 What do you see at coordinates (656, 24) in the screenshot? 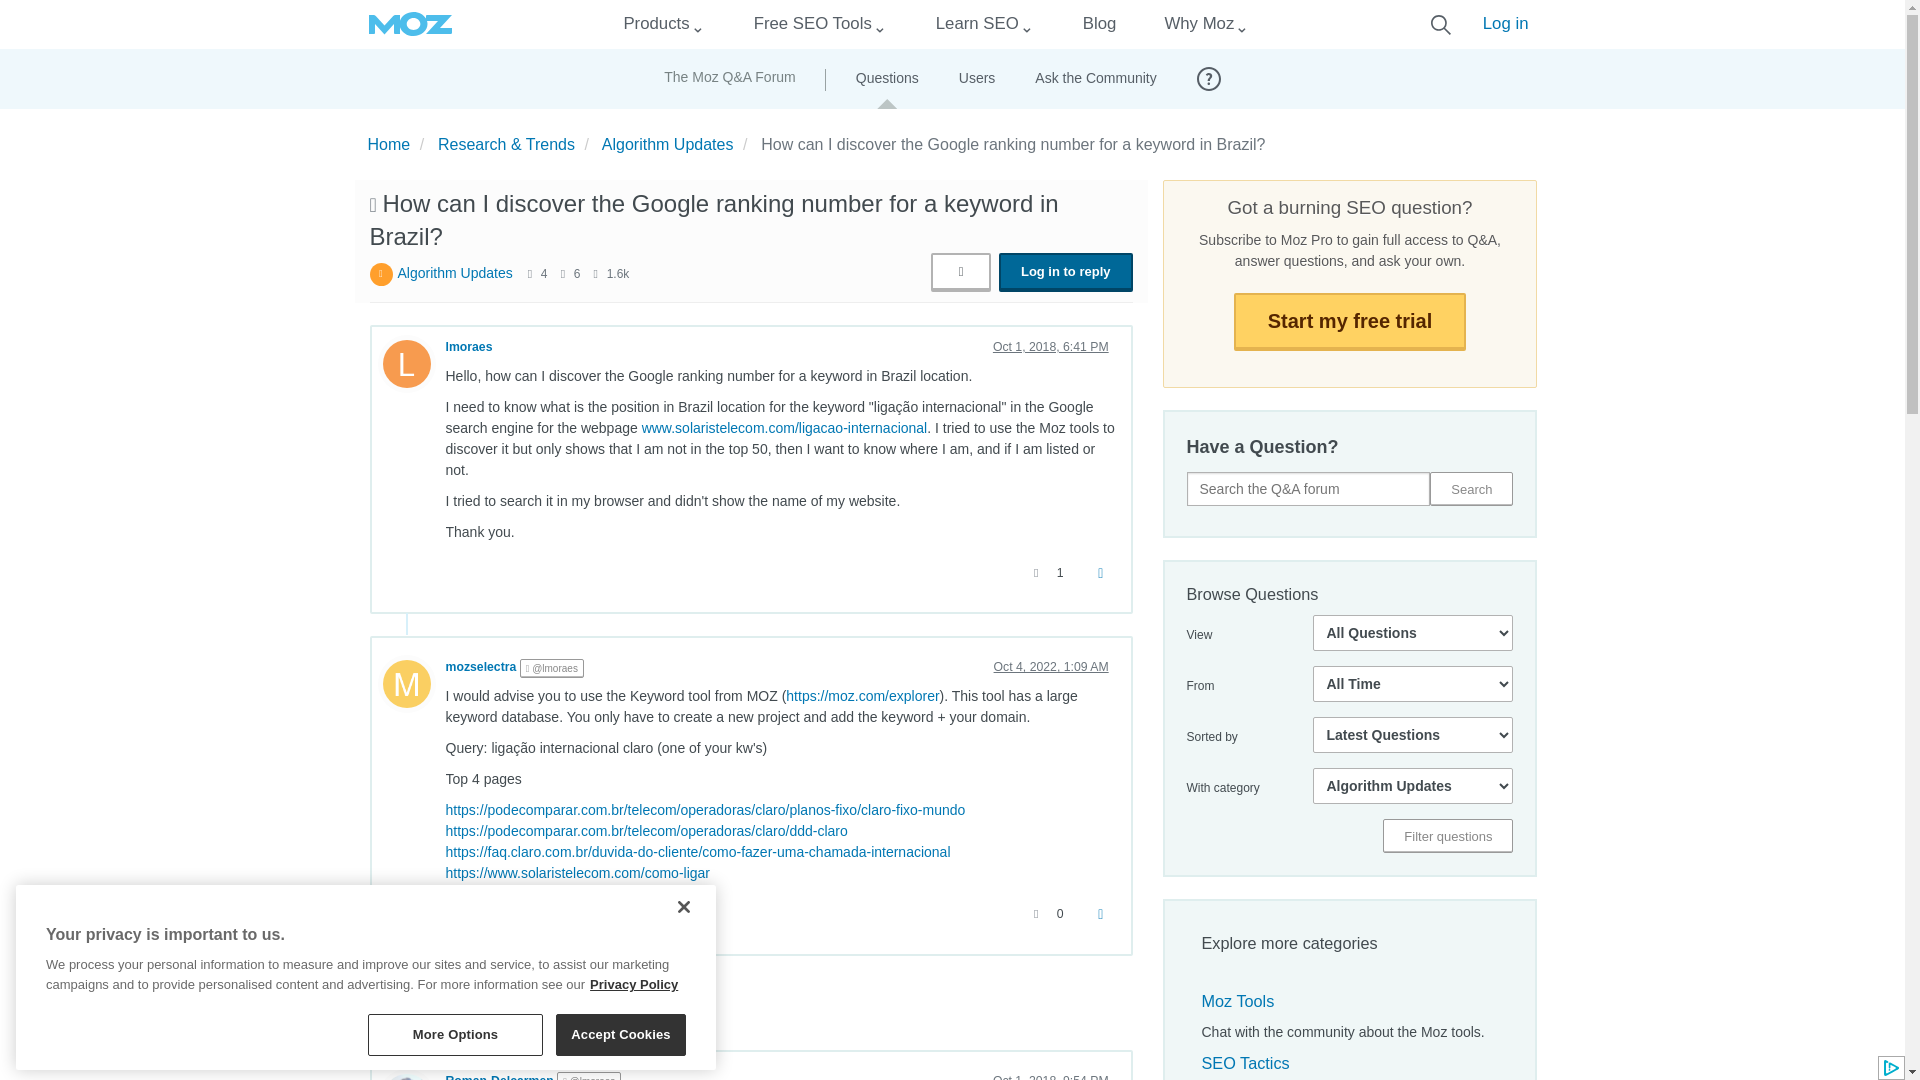
I see `Products` at bounding box center [656, 24].